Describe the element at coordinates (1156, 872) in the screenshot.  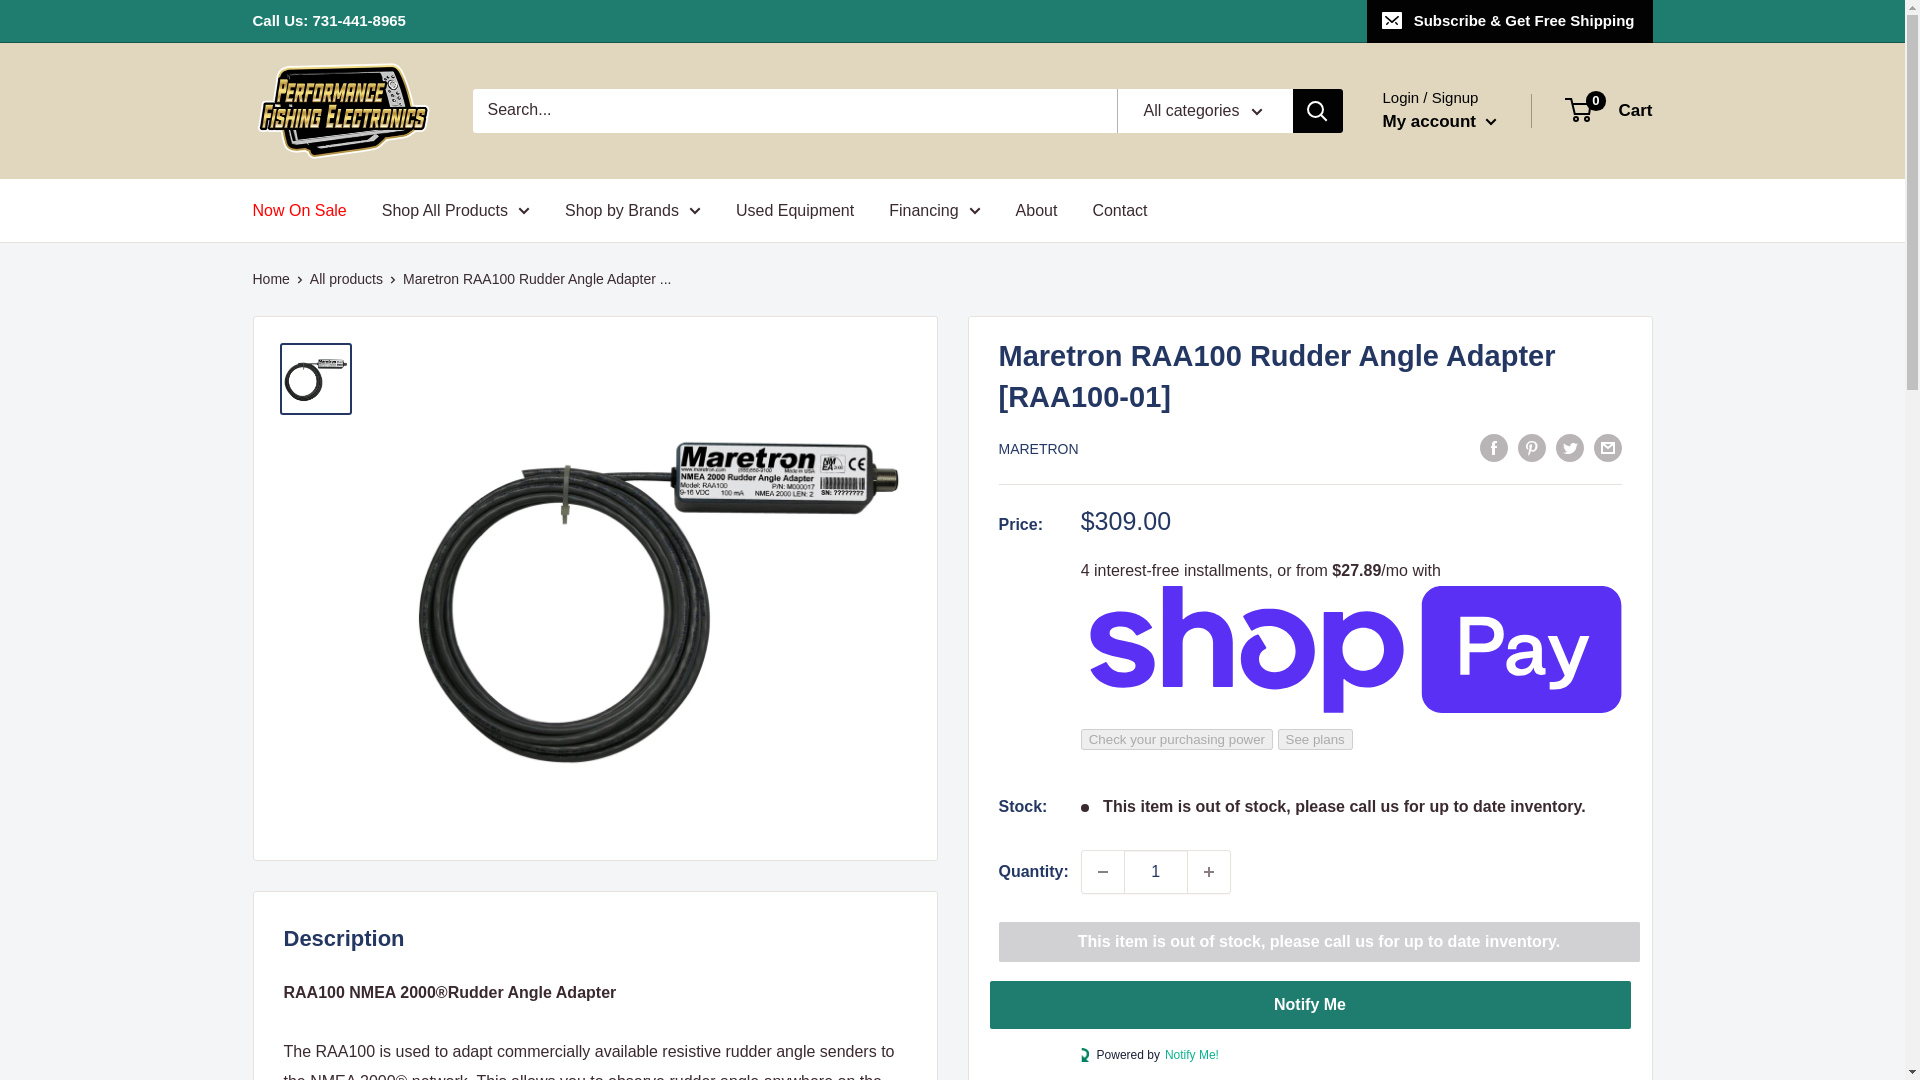
I see `1` at that location.